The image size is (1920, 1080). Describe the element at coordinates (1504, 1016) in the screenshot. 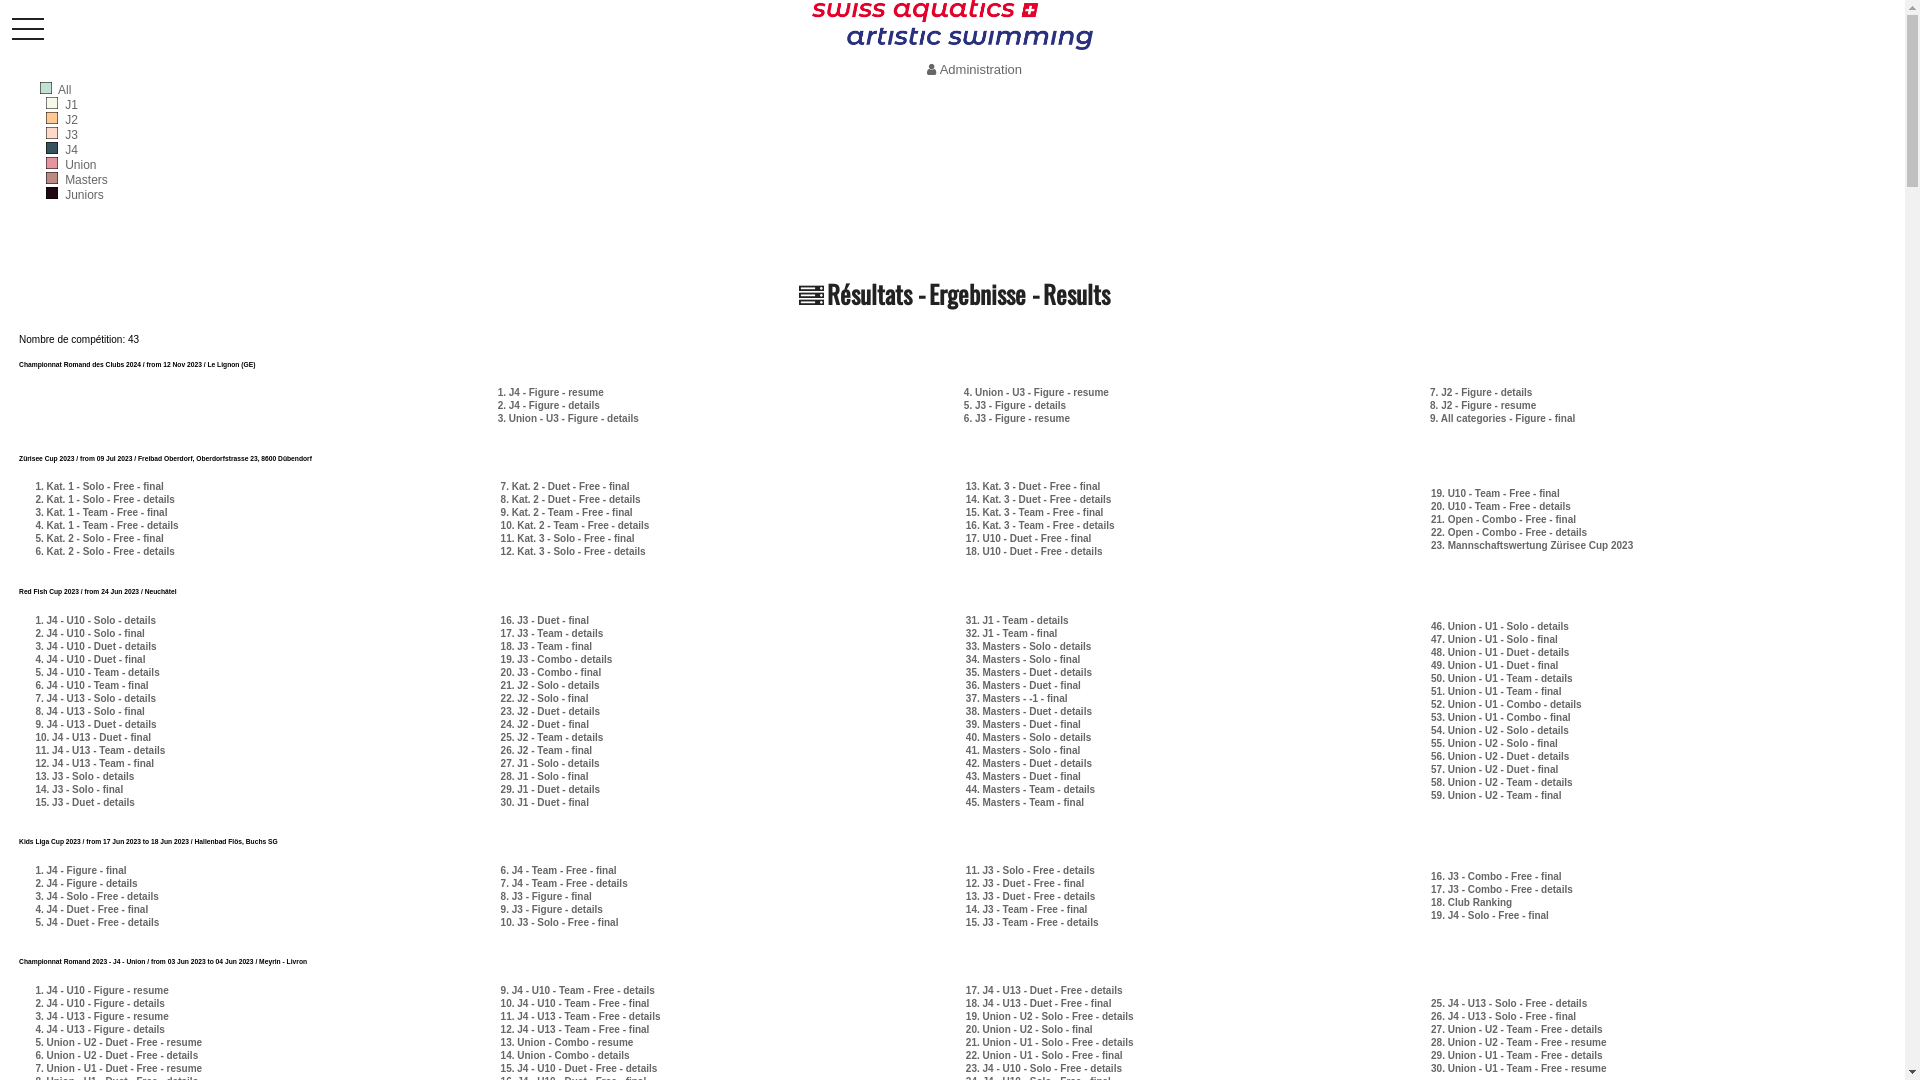

I see `26. J4 - U13 - Solo - Free - final` at that location.